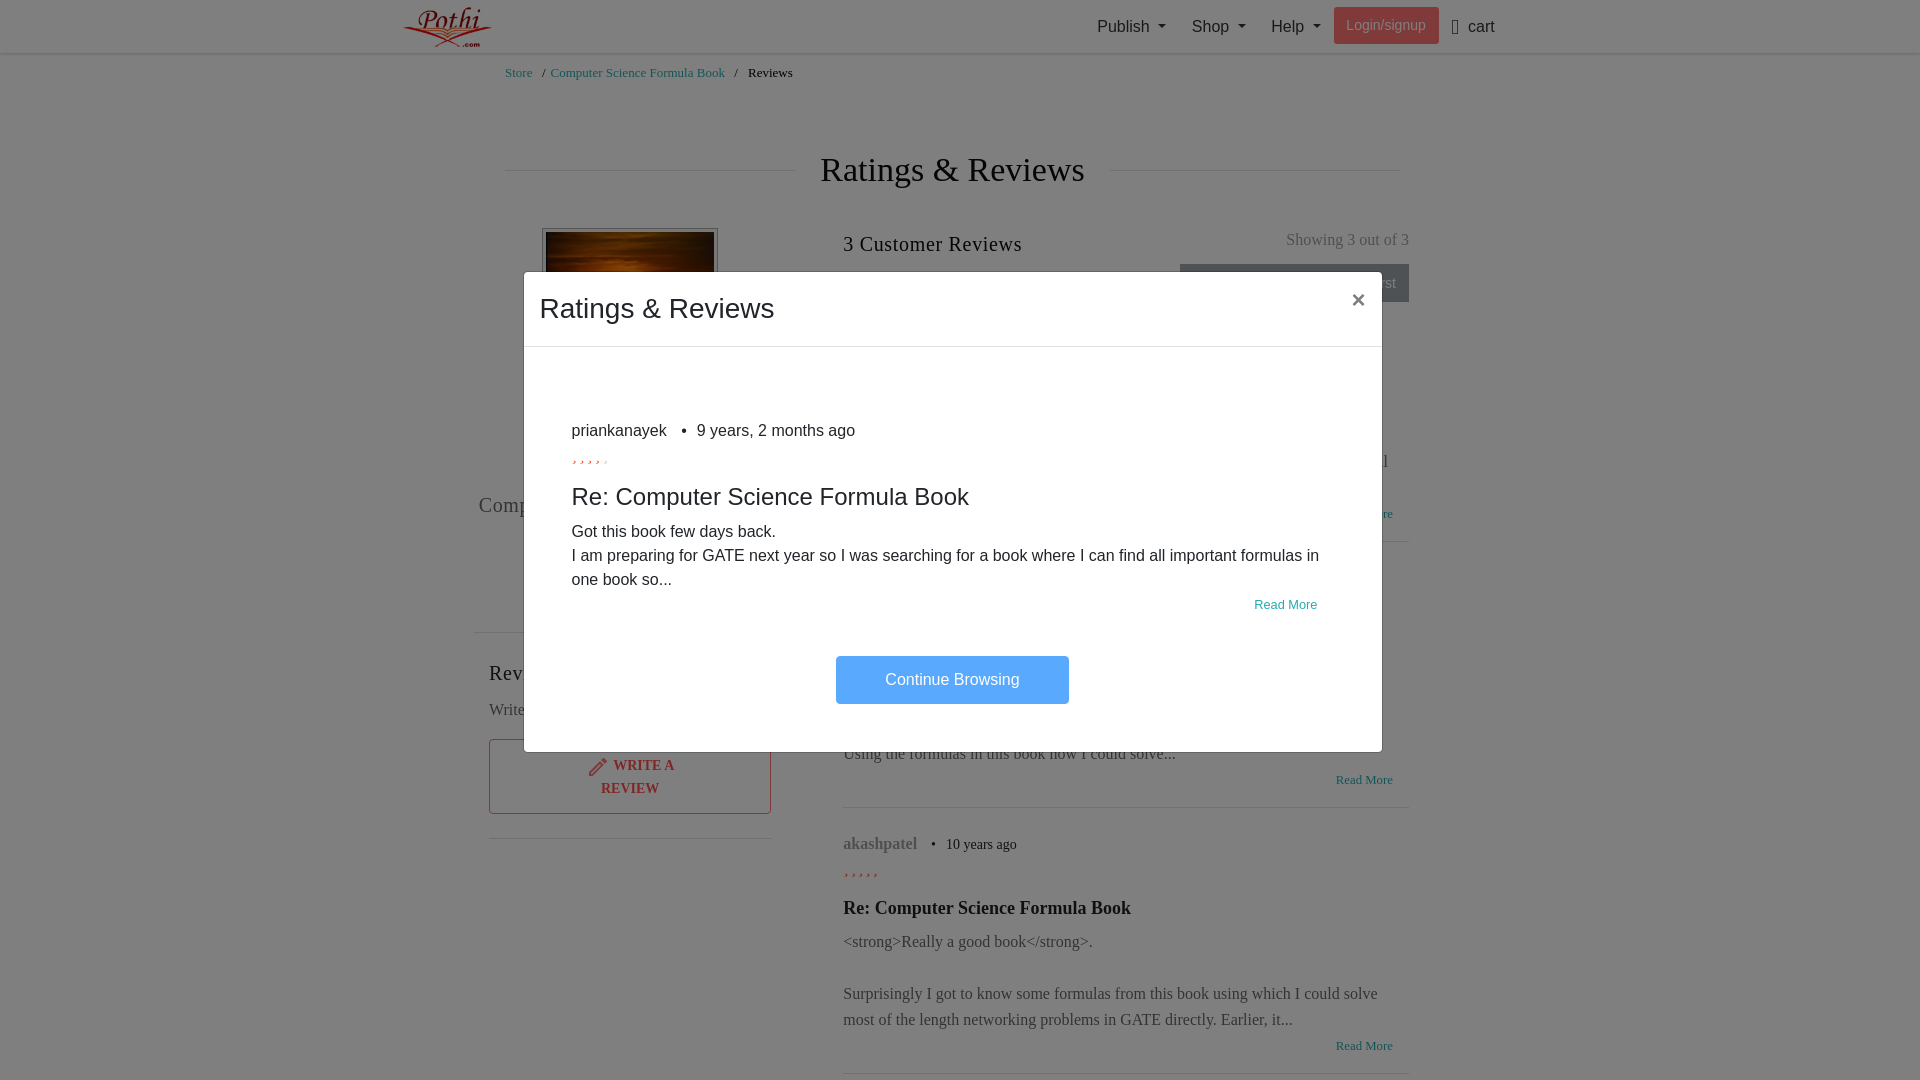  What do you see at coordinates (1294, 282) in the screenshot?
I see `SORT BY: Newest Reviews First` at bounding box center [1294, 282].